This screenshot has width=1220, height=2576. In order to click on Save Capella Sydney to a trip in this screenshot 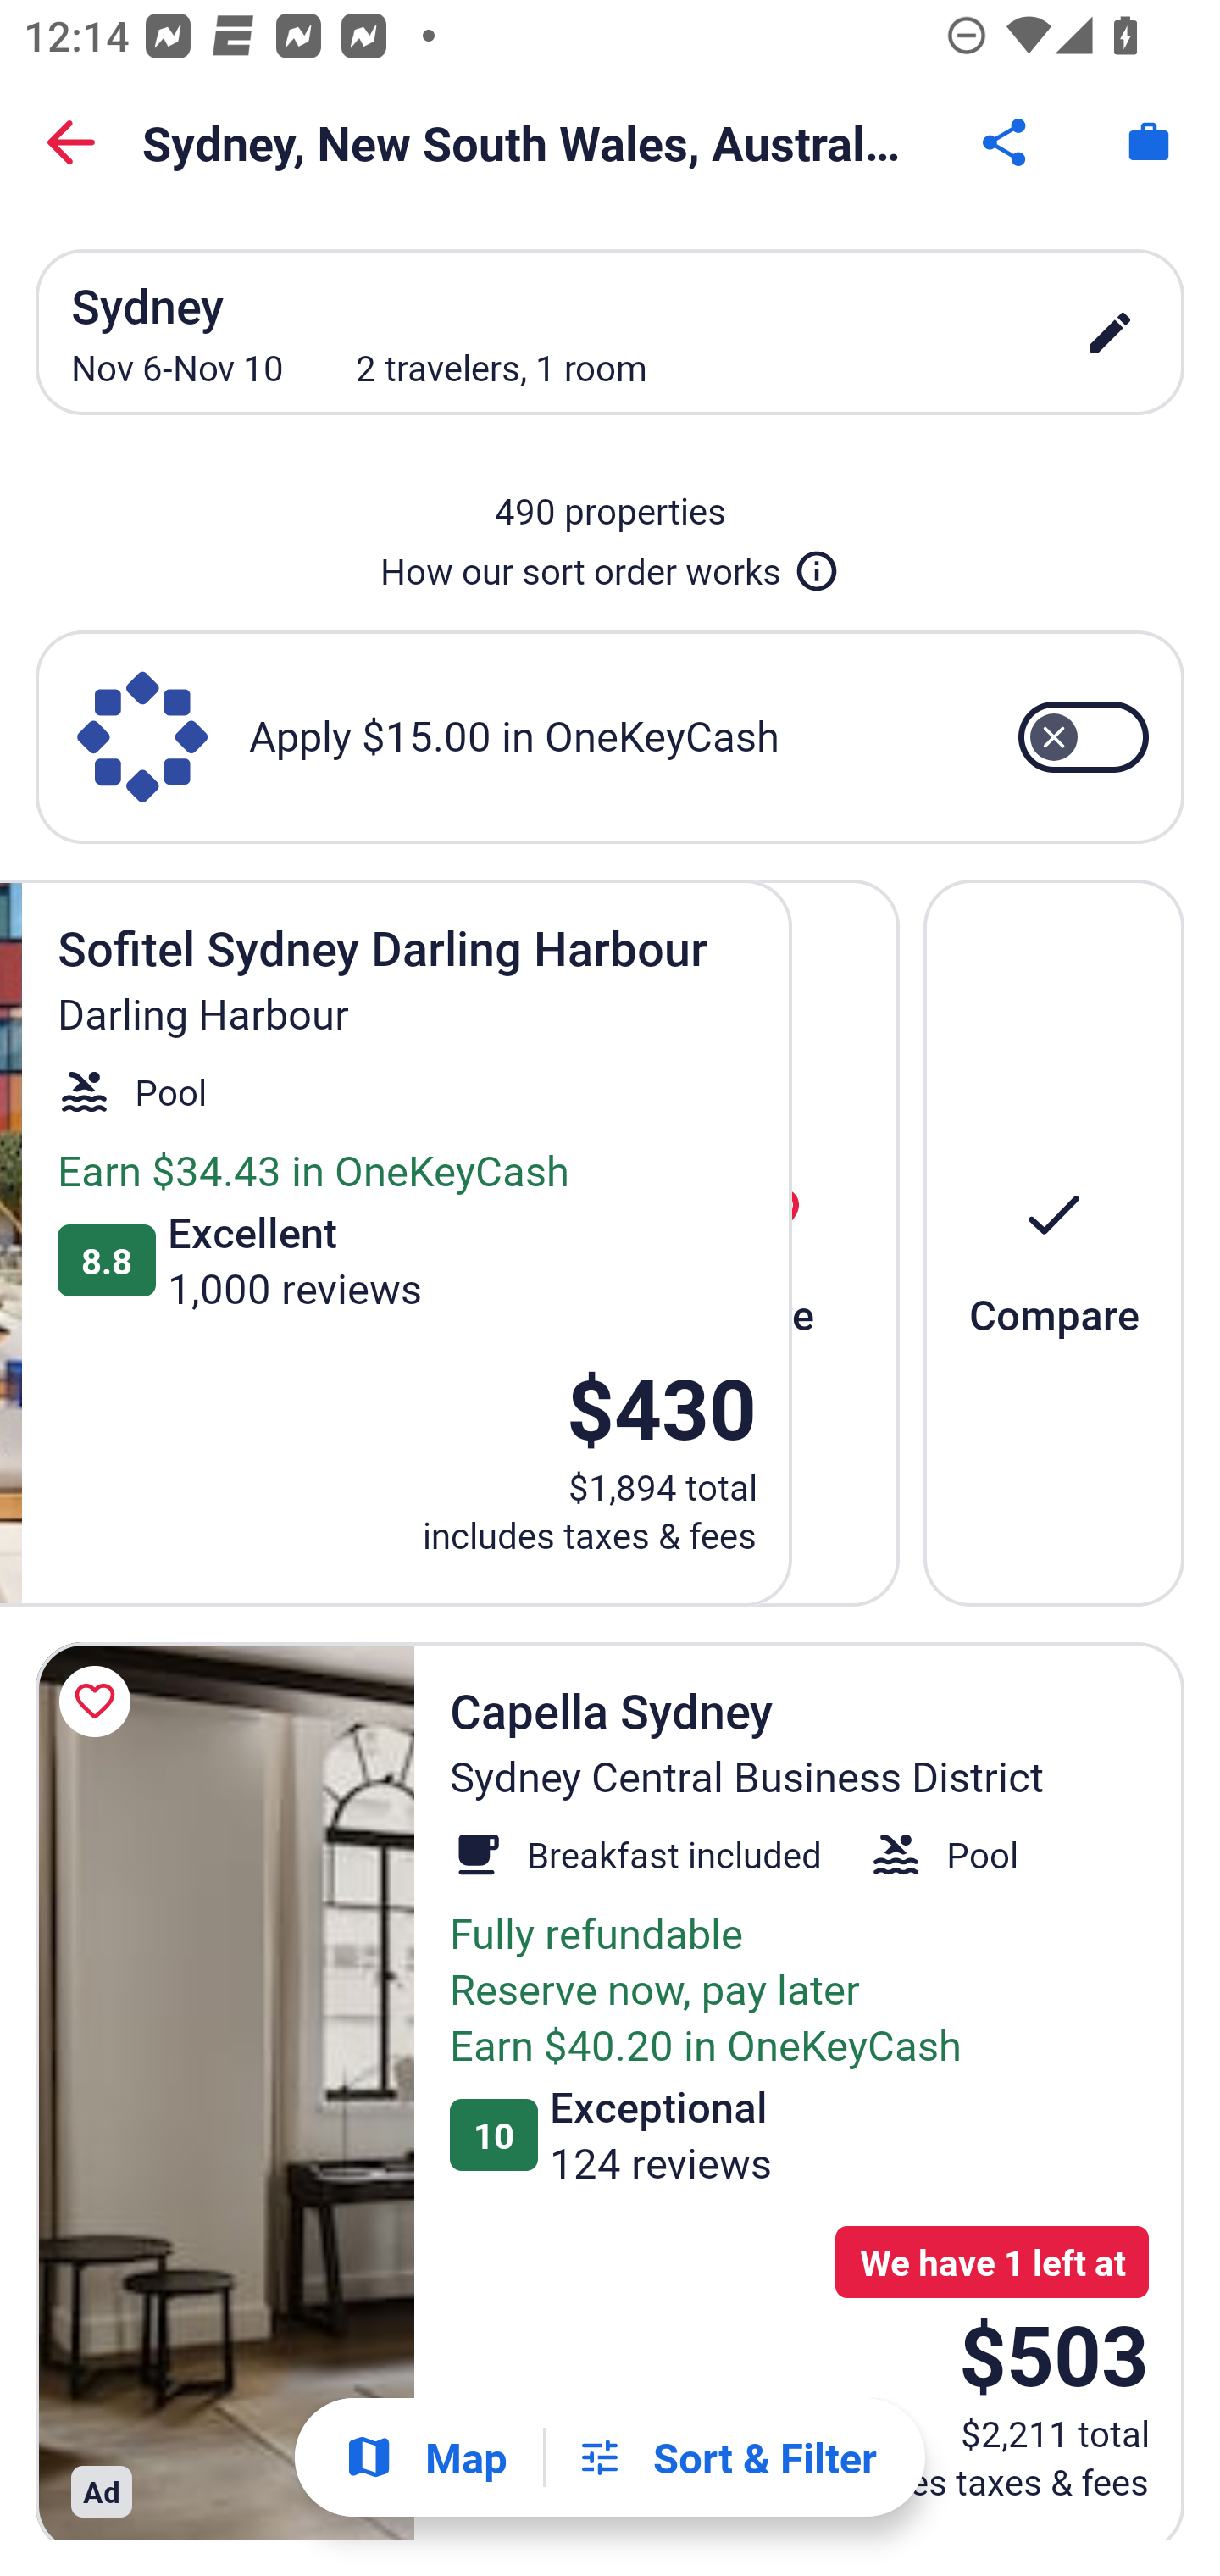, I will do `click(100, 1702)`.